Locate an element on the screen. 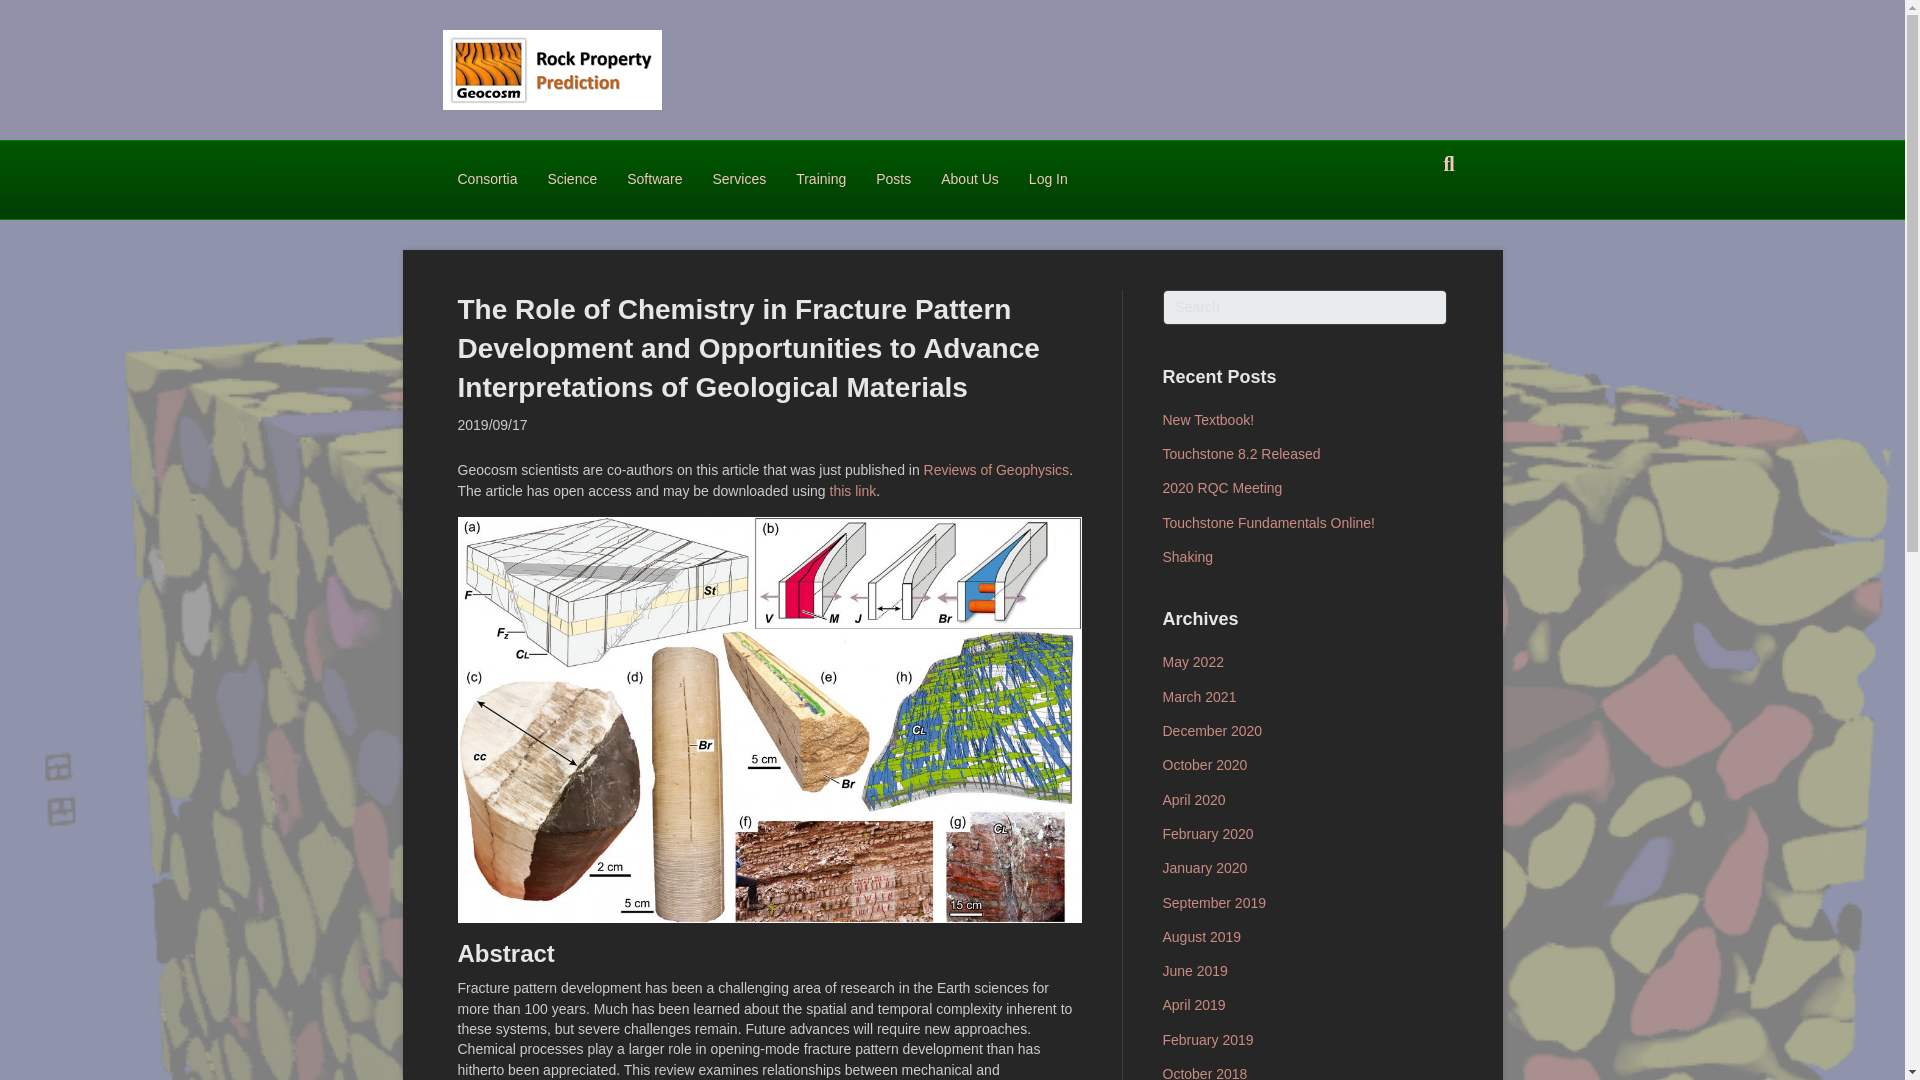  May 2022 is located at coordinates (1192, 662).